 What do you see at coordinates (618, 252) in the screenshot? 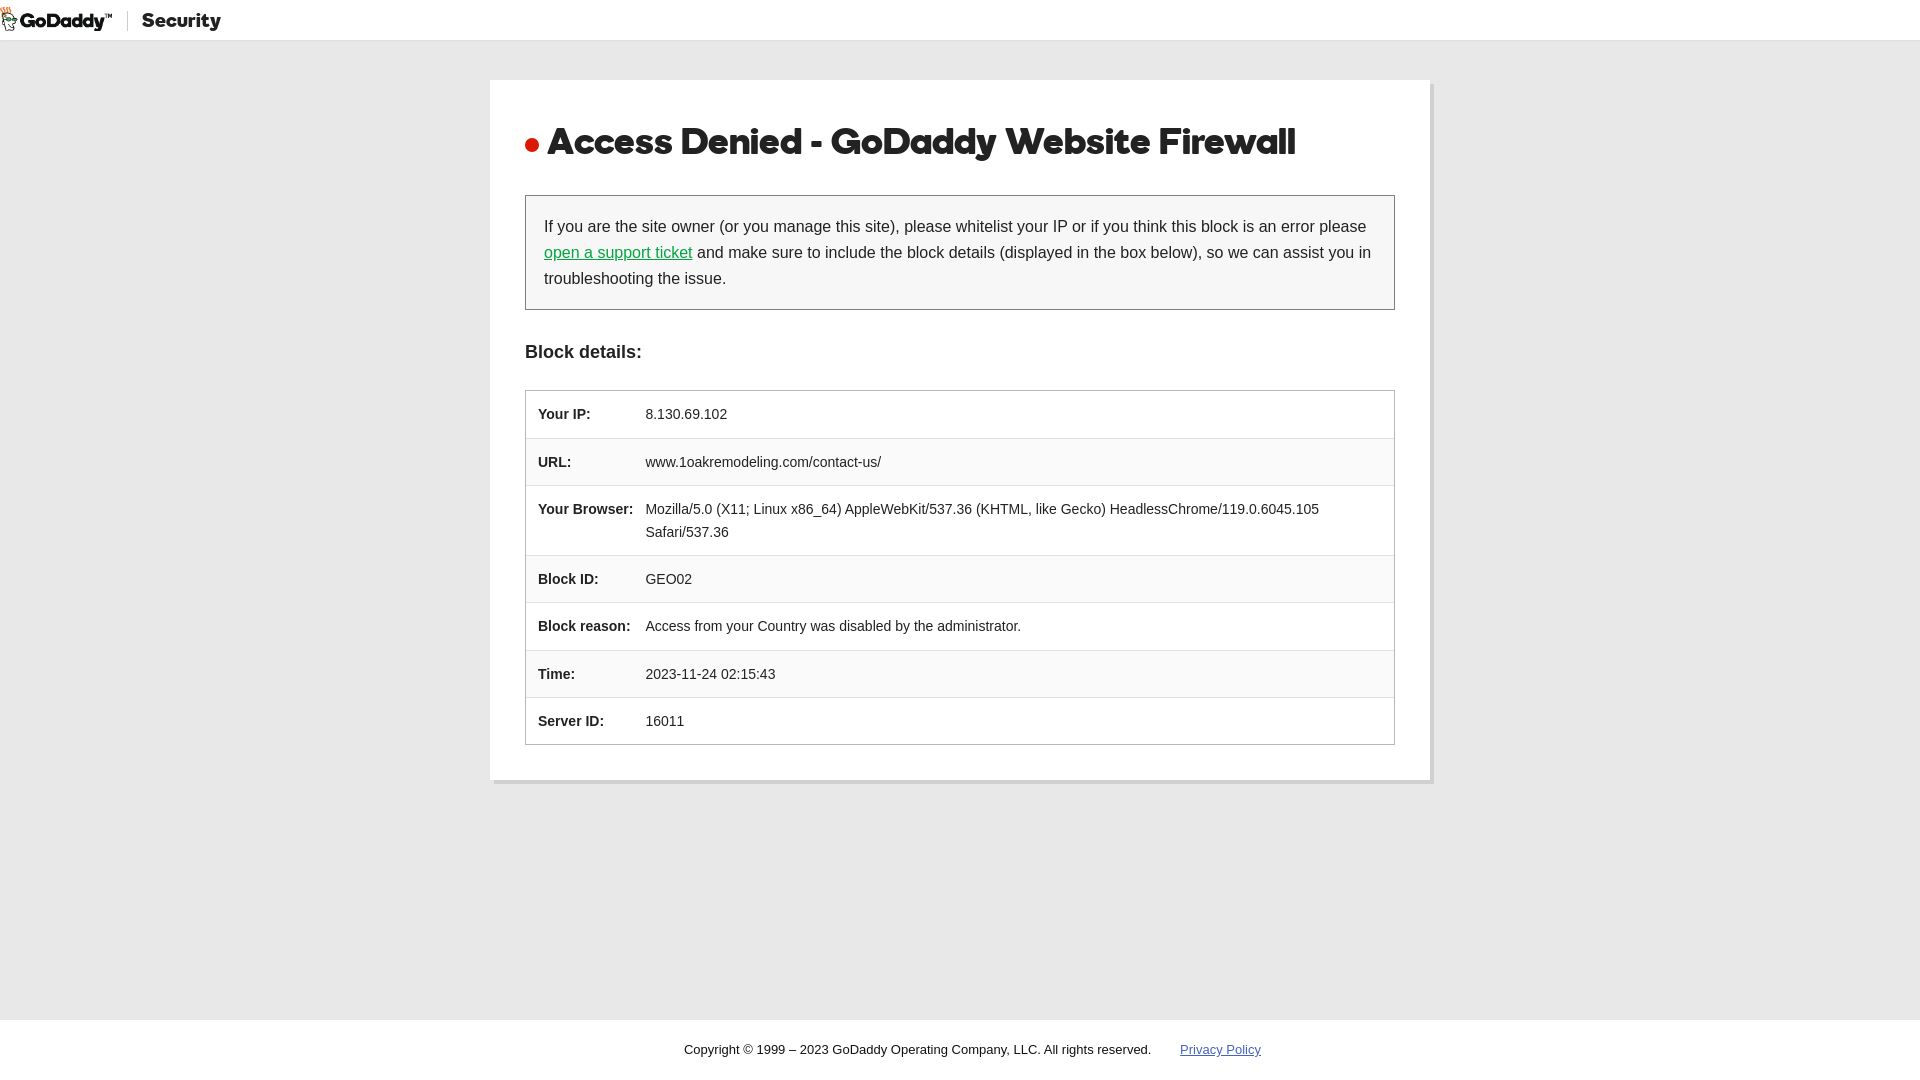
I see `open a support ticket` at bounding box center [618, 252].